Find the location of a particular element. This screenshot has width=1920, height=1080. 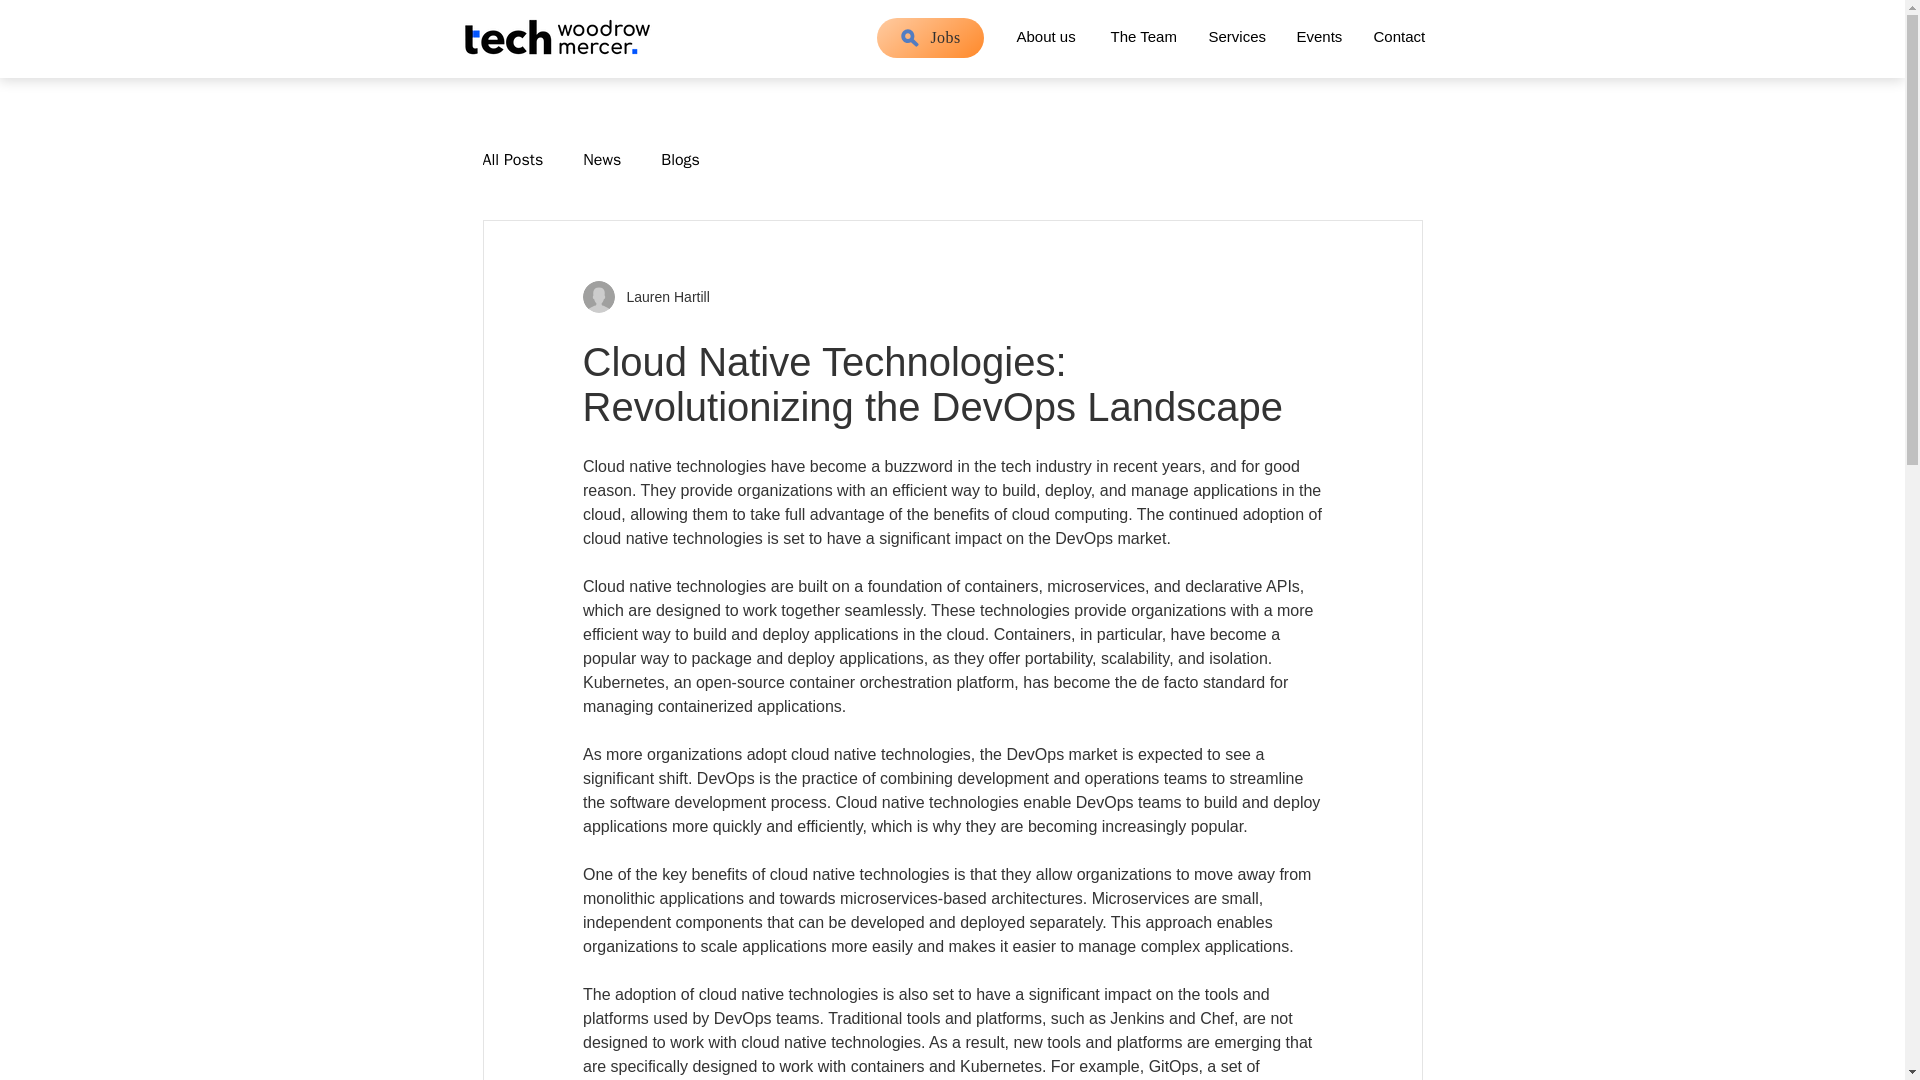

All Posts is located at coordinates (512, 160).